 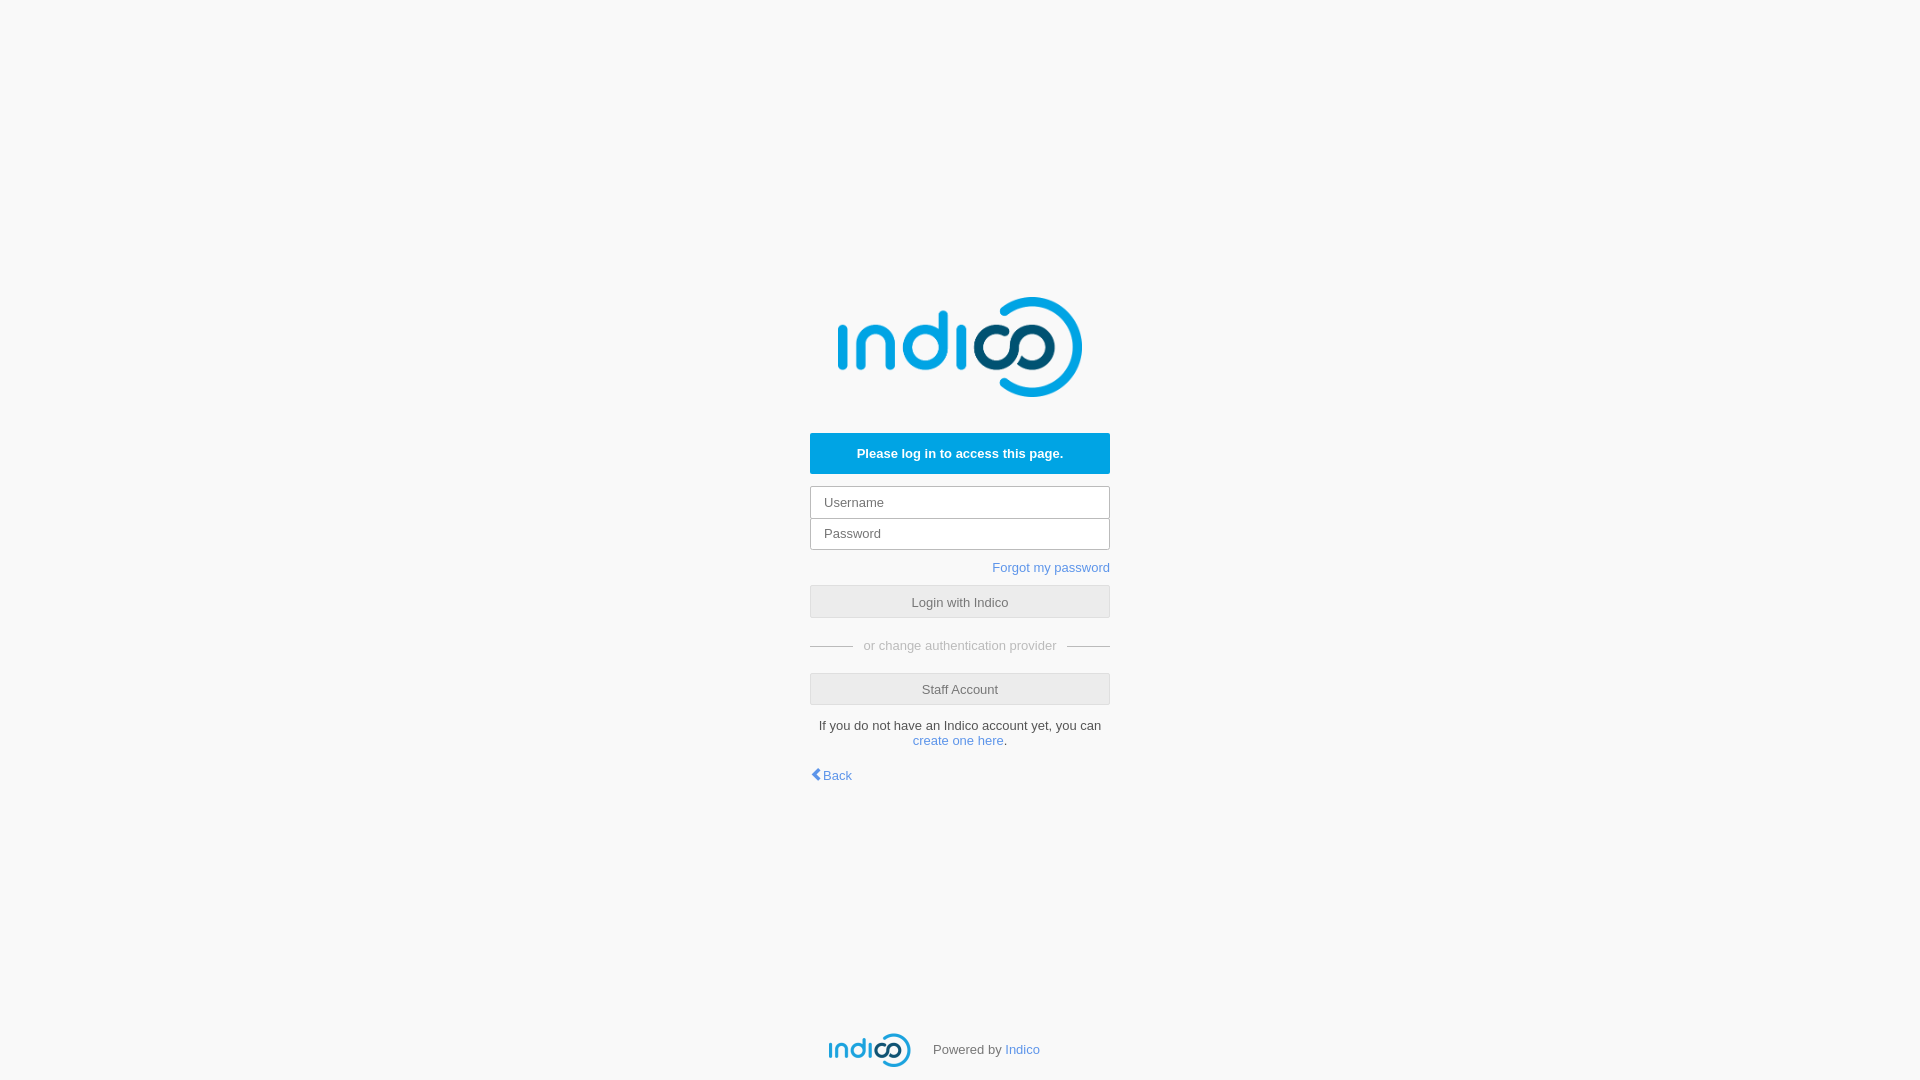 I want to click on Login with Indico, so click(x=960, y=602).